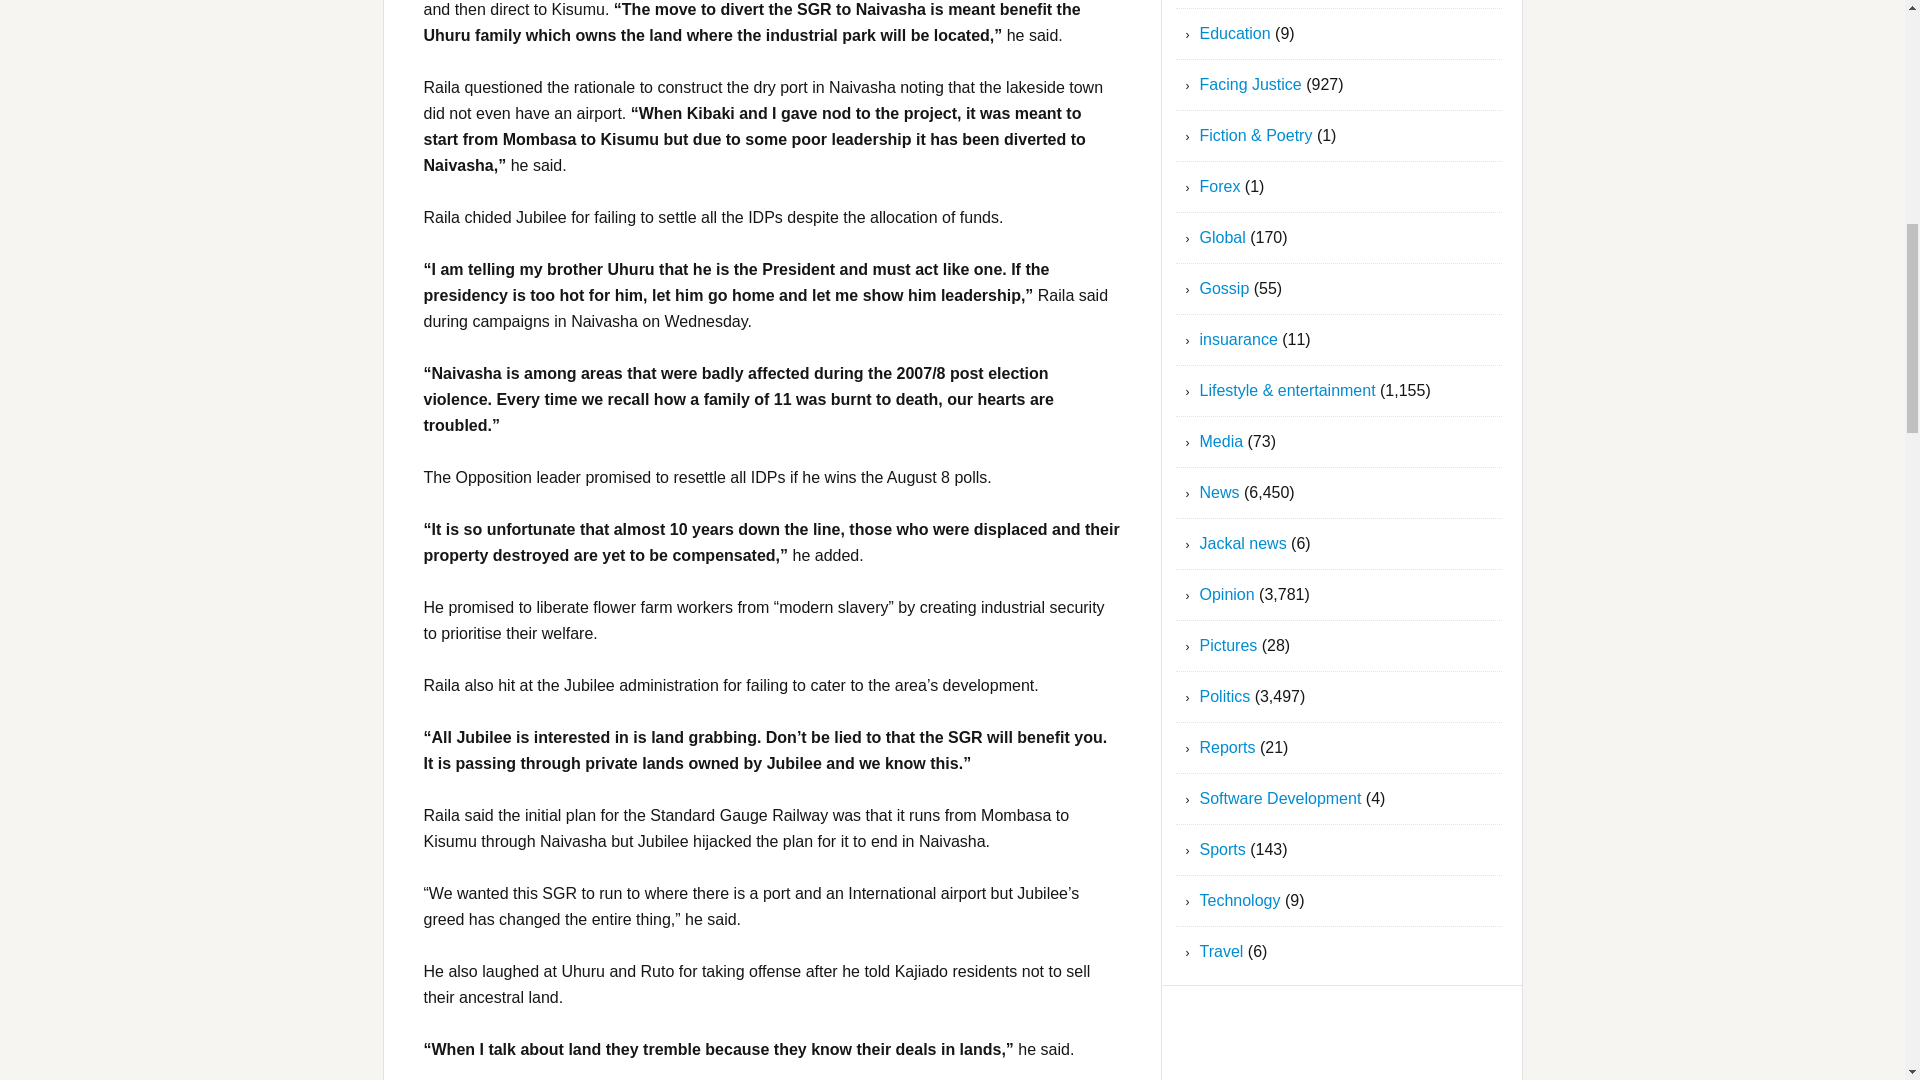  Describe the element at coordinates (1236, 33) in the screenshot. I see `Education` at that location.